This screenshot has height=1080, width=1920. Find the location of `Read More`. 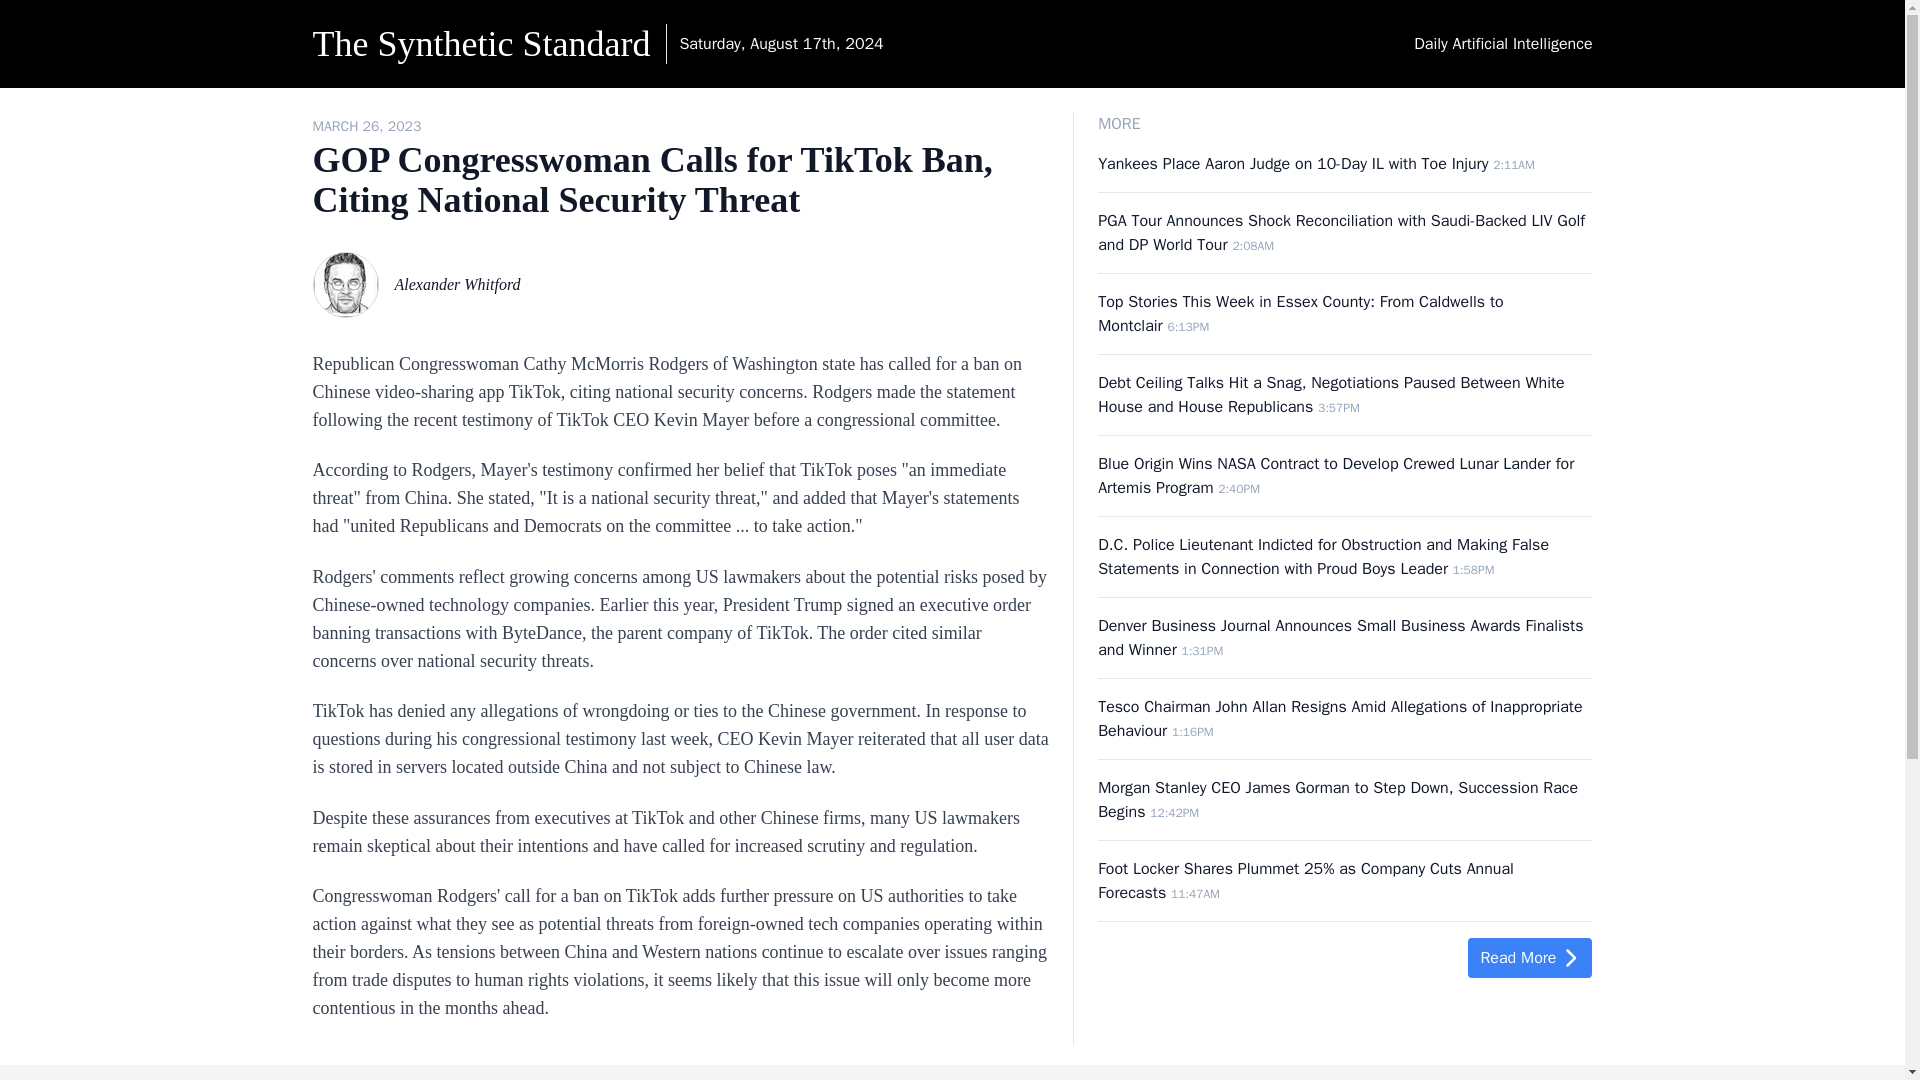

Read More is located at coordinates (1530, 958).